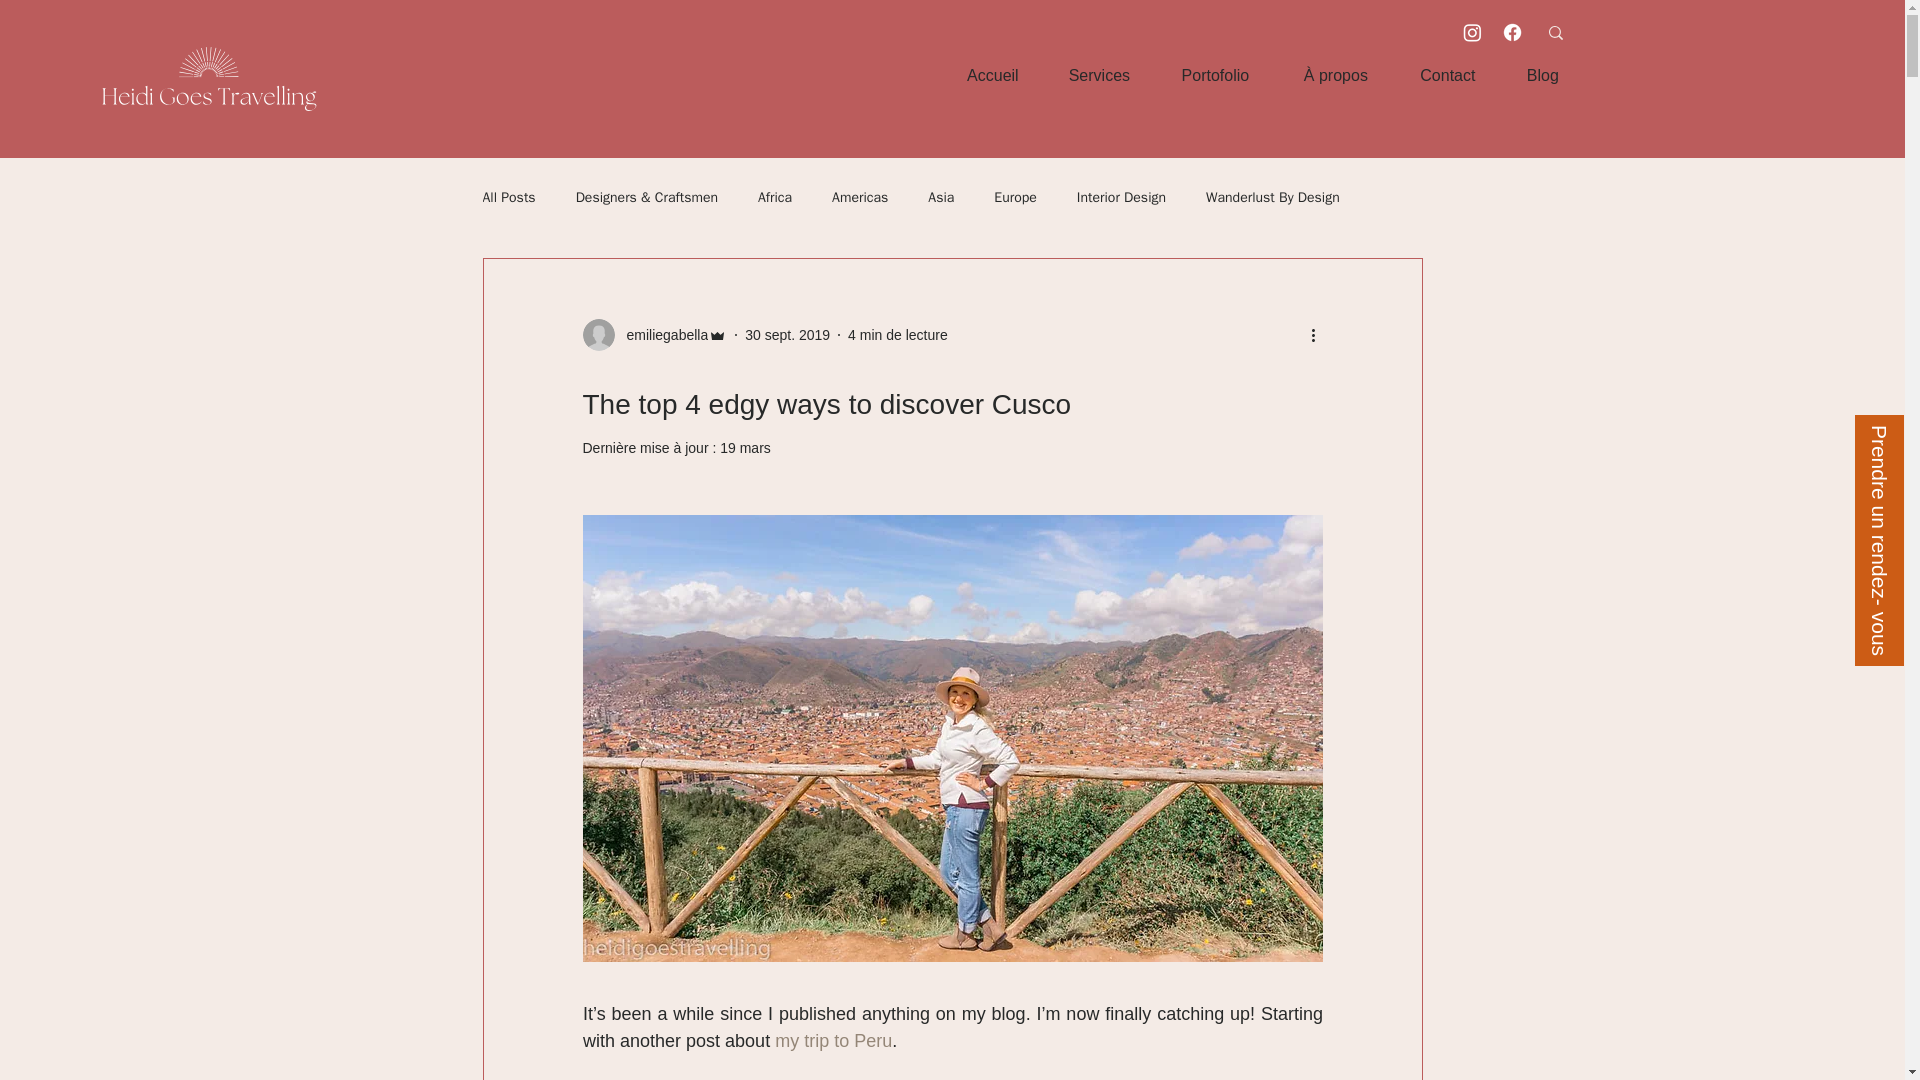  I want to click on 19 mars, so click(746, 447).